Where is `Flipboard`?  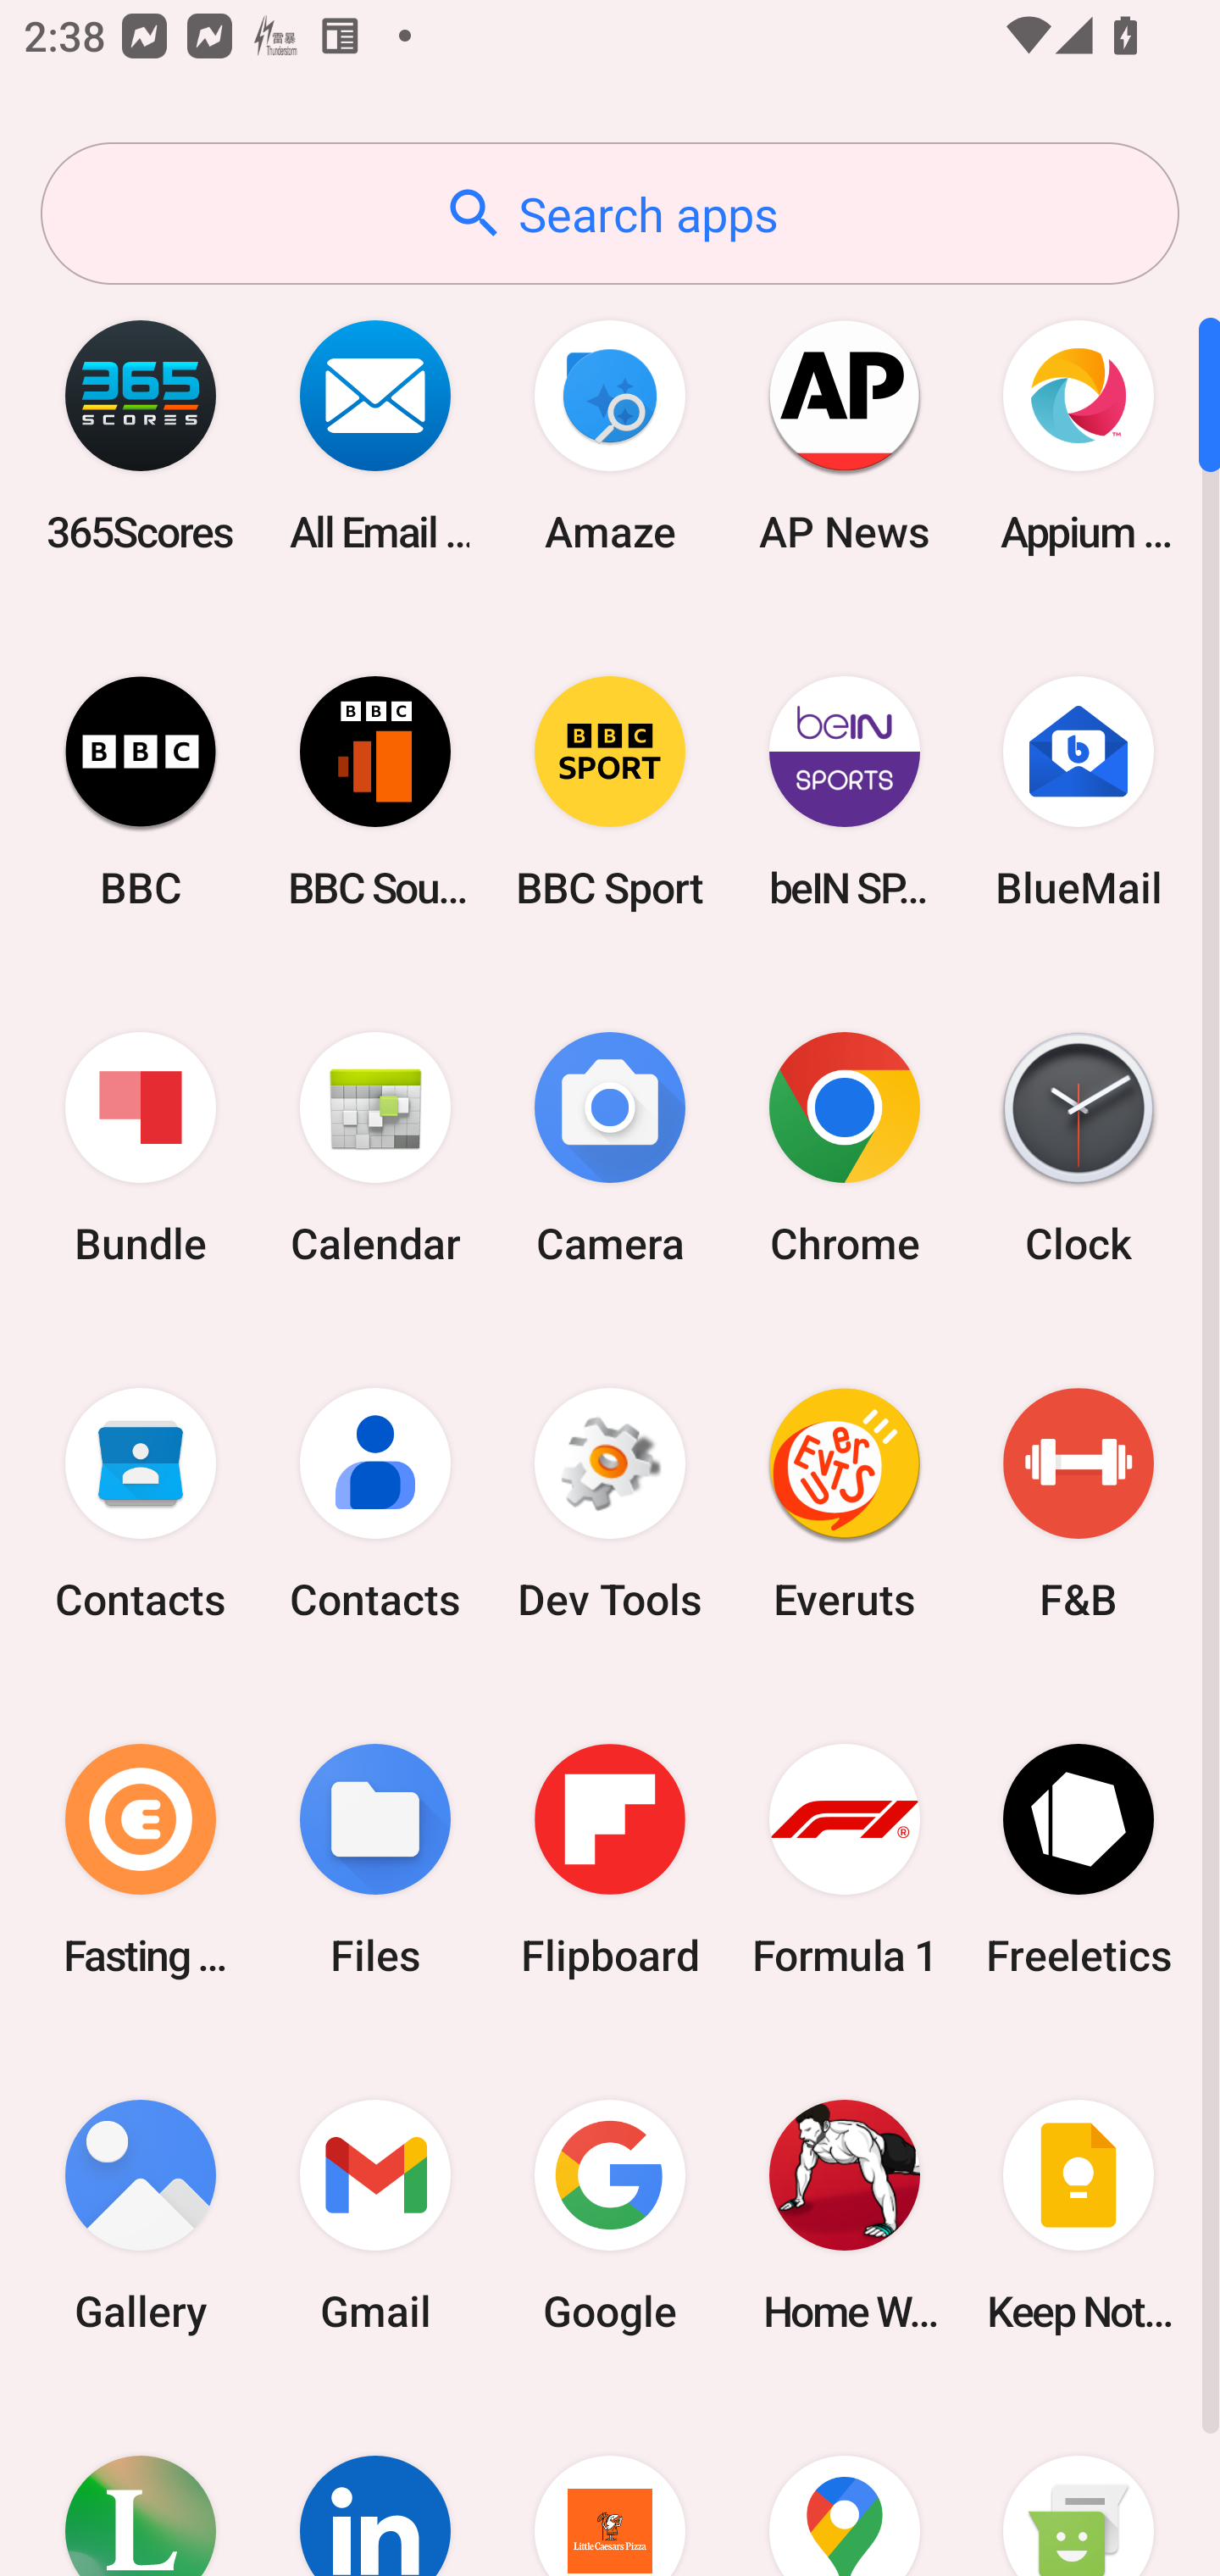 Flipboard is located at coordinates (610, 1859).